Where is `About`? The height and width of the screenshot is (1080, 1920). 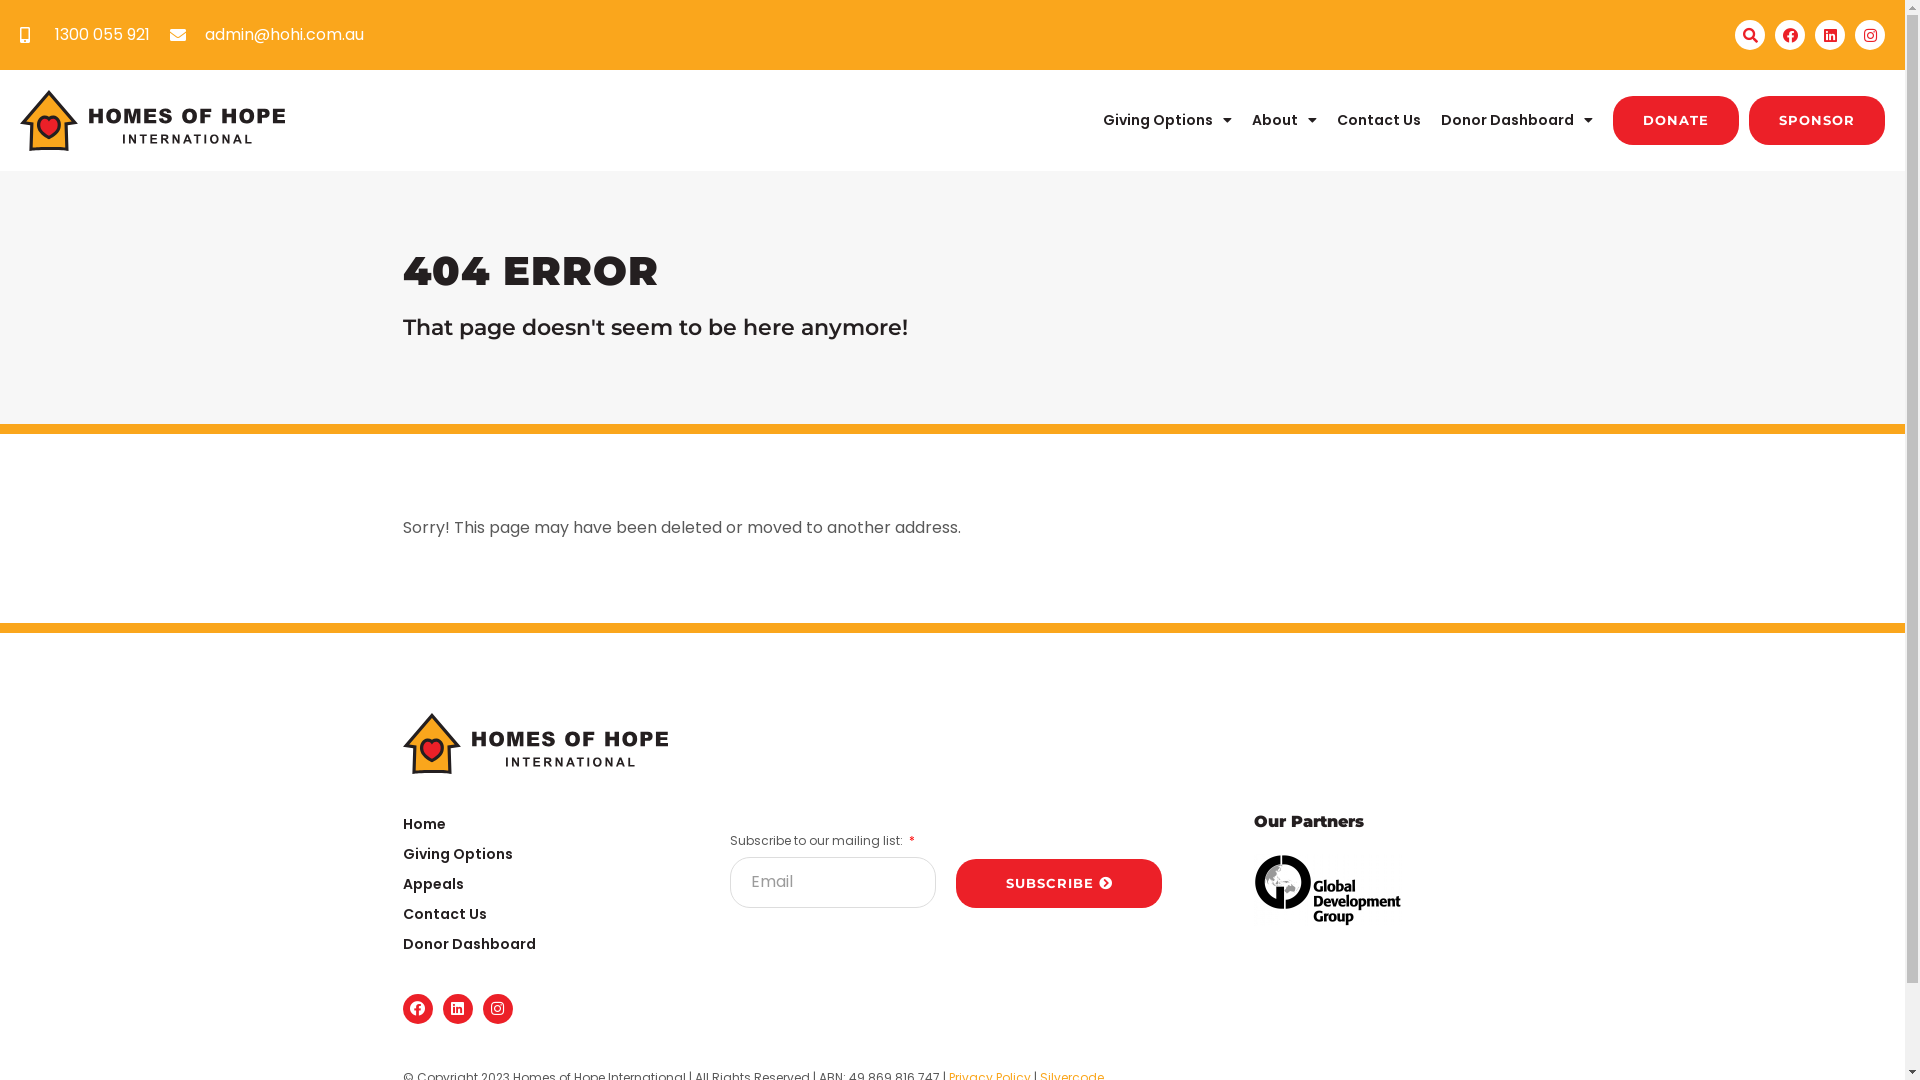 About is located at coordinates (1284, 120).